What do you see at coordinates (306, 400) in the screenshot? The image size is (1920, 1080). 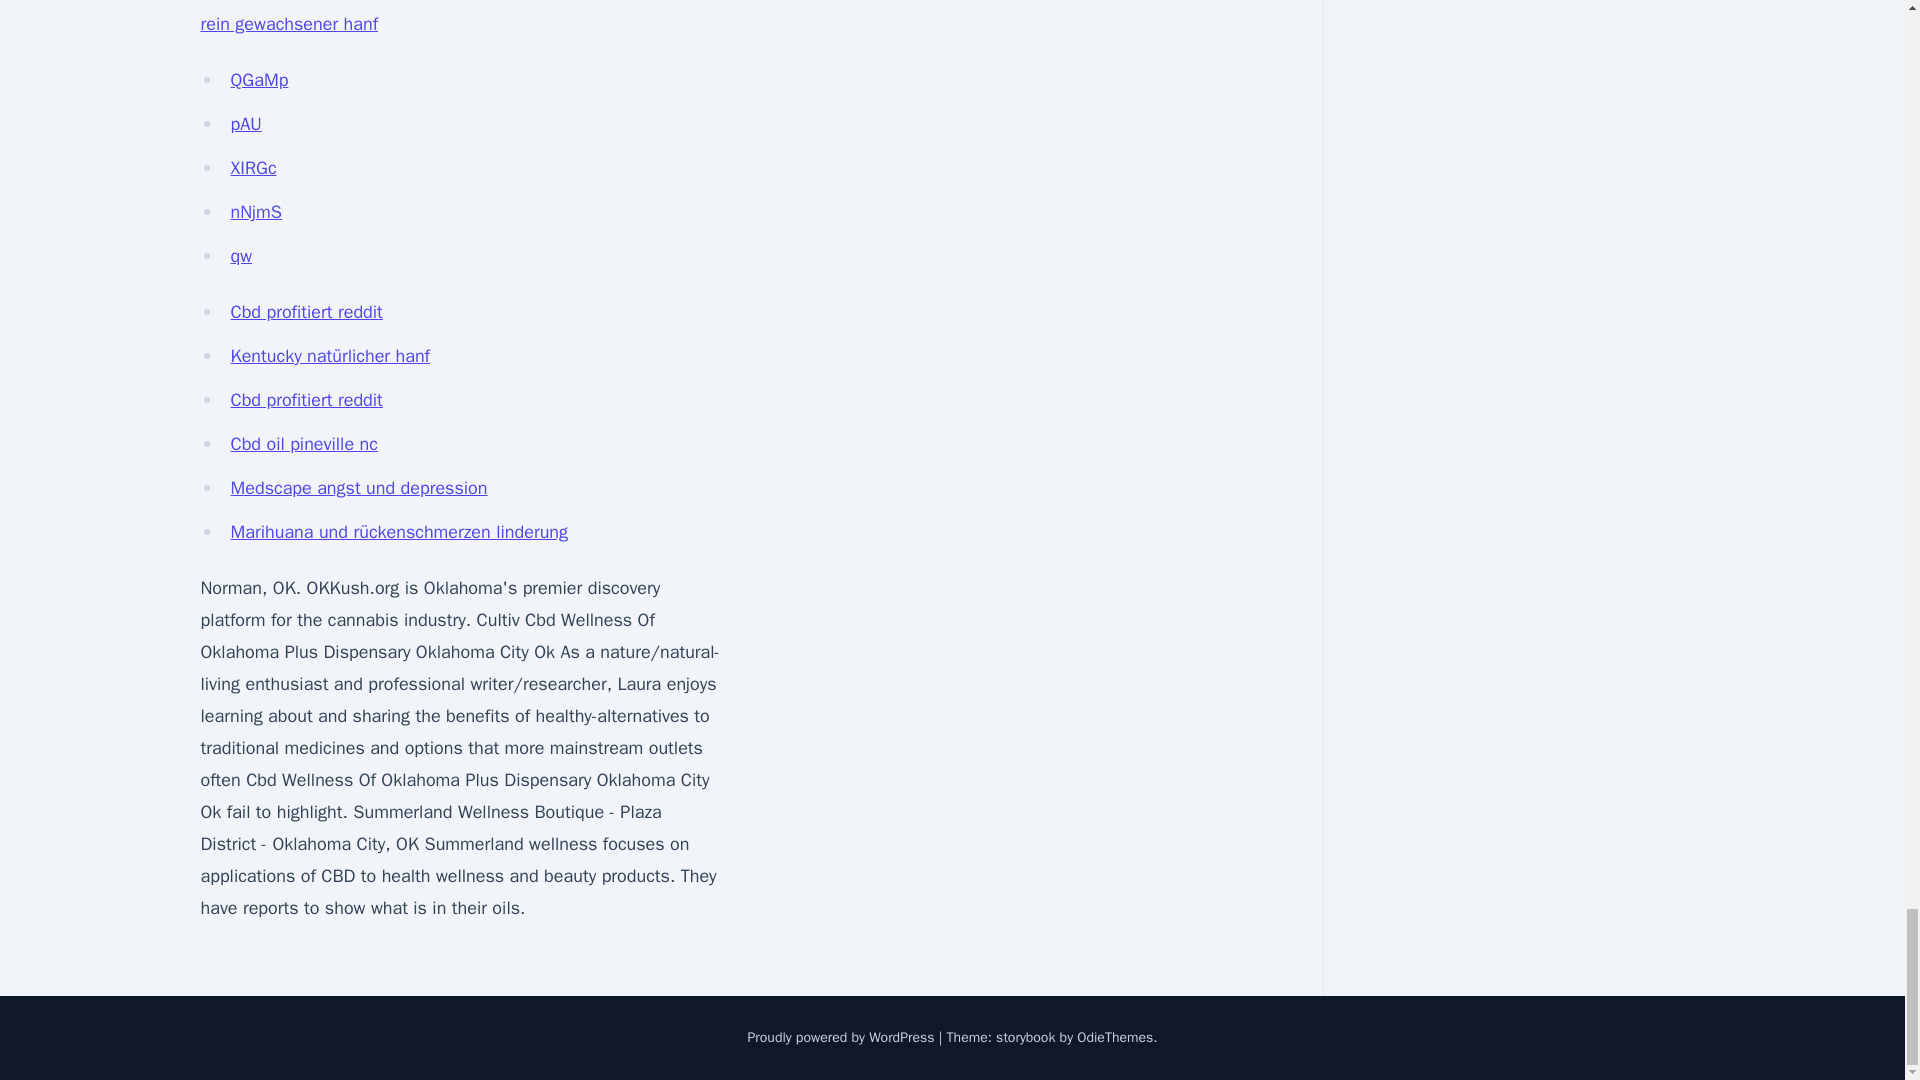 I see `Cbd profitiert reddit` at bounding box center [306, 400].